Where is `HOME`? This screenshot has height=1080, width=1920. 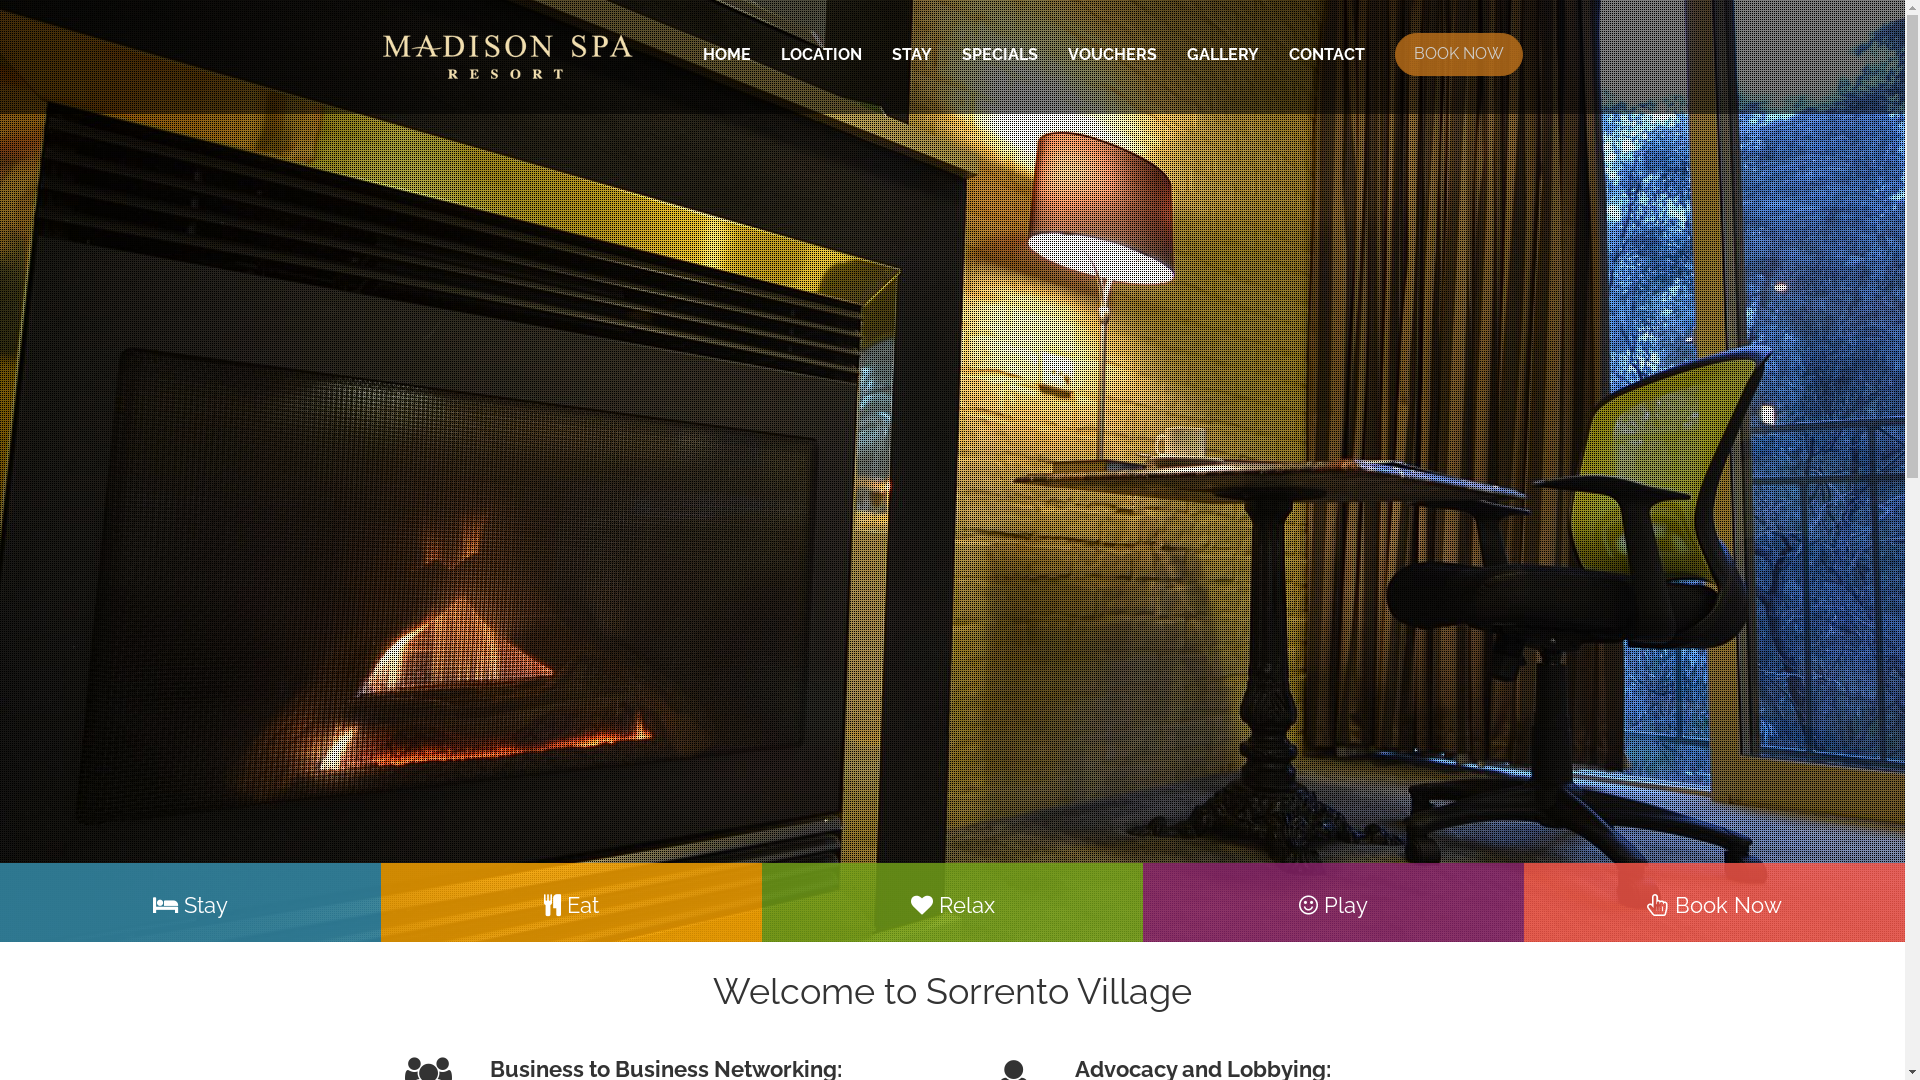
HOME is located at coordinates (727, 55).